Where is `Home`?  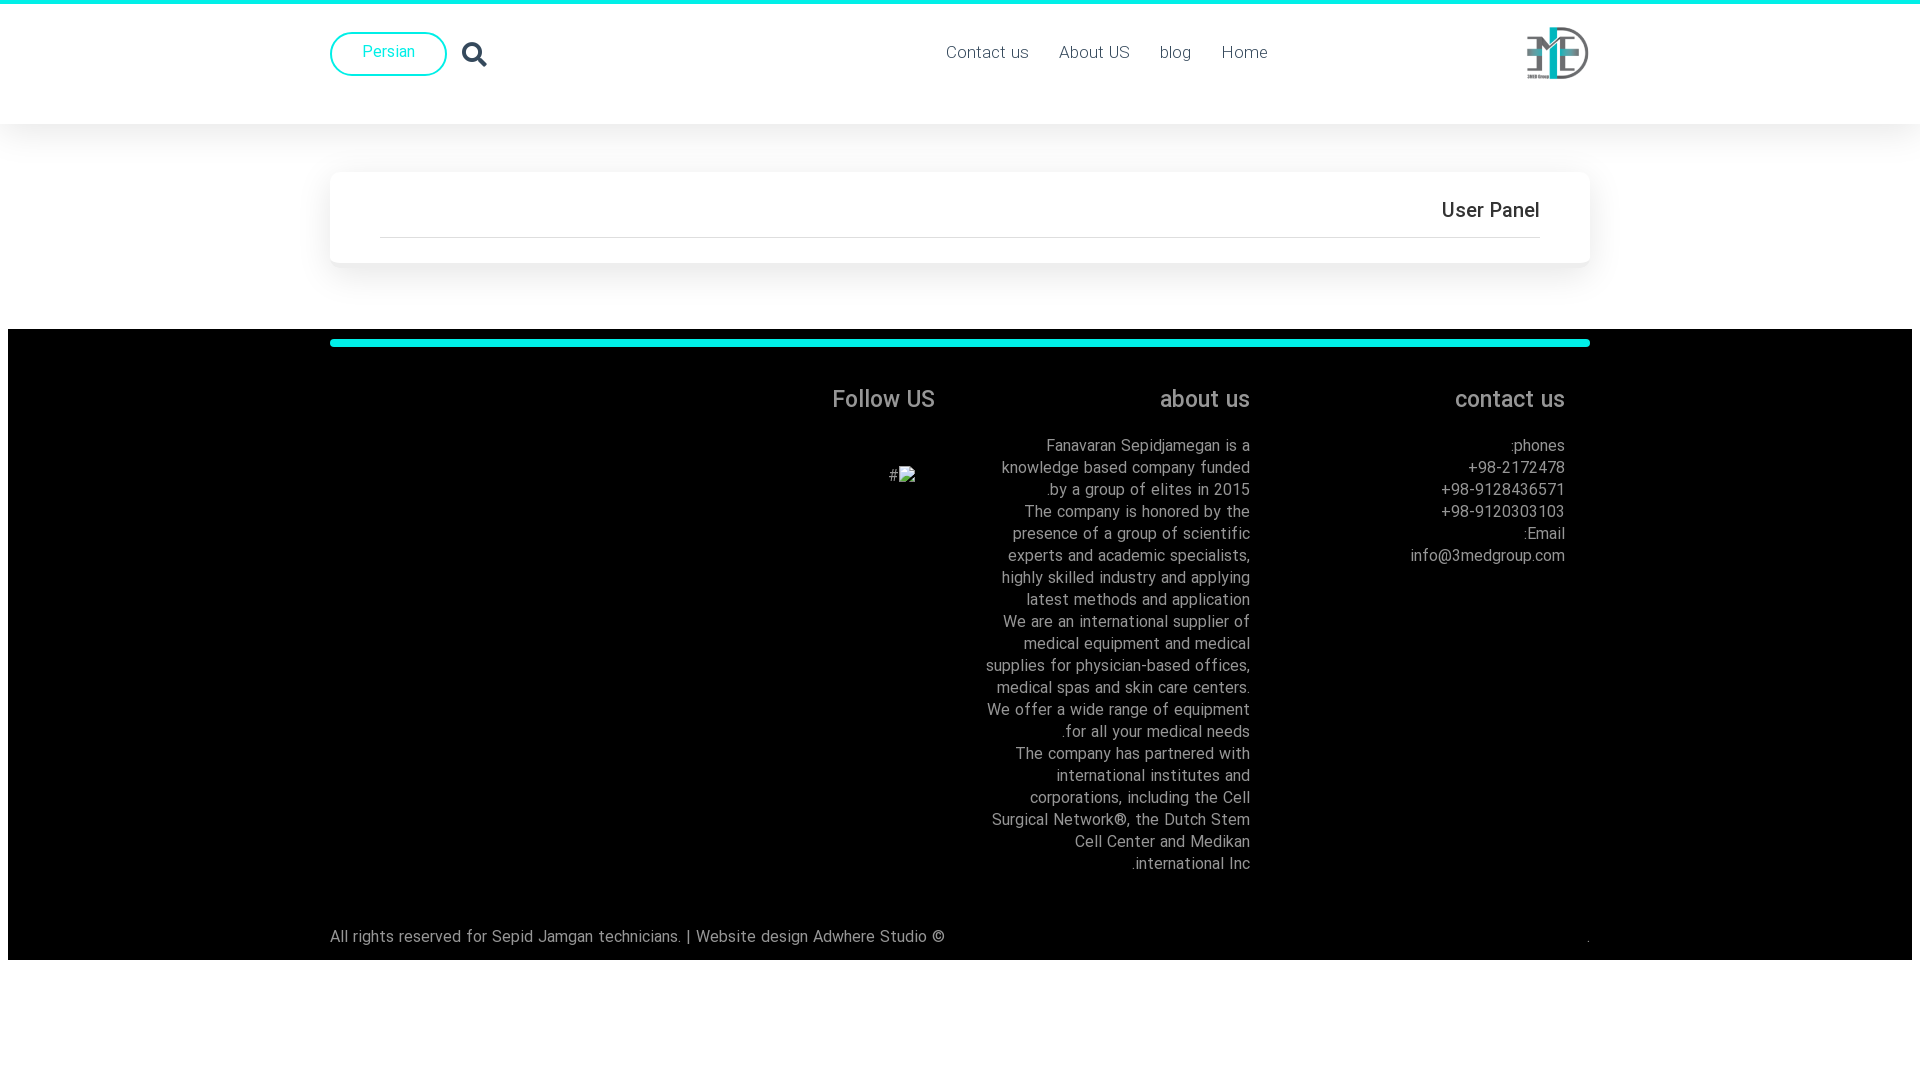
Home is located at coordinates (1244, 54).